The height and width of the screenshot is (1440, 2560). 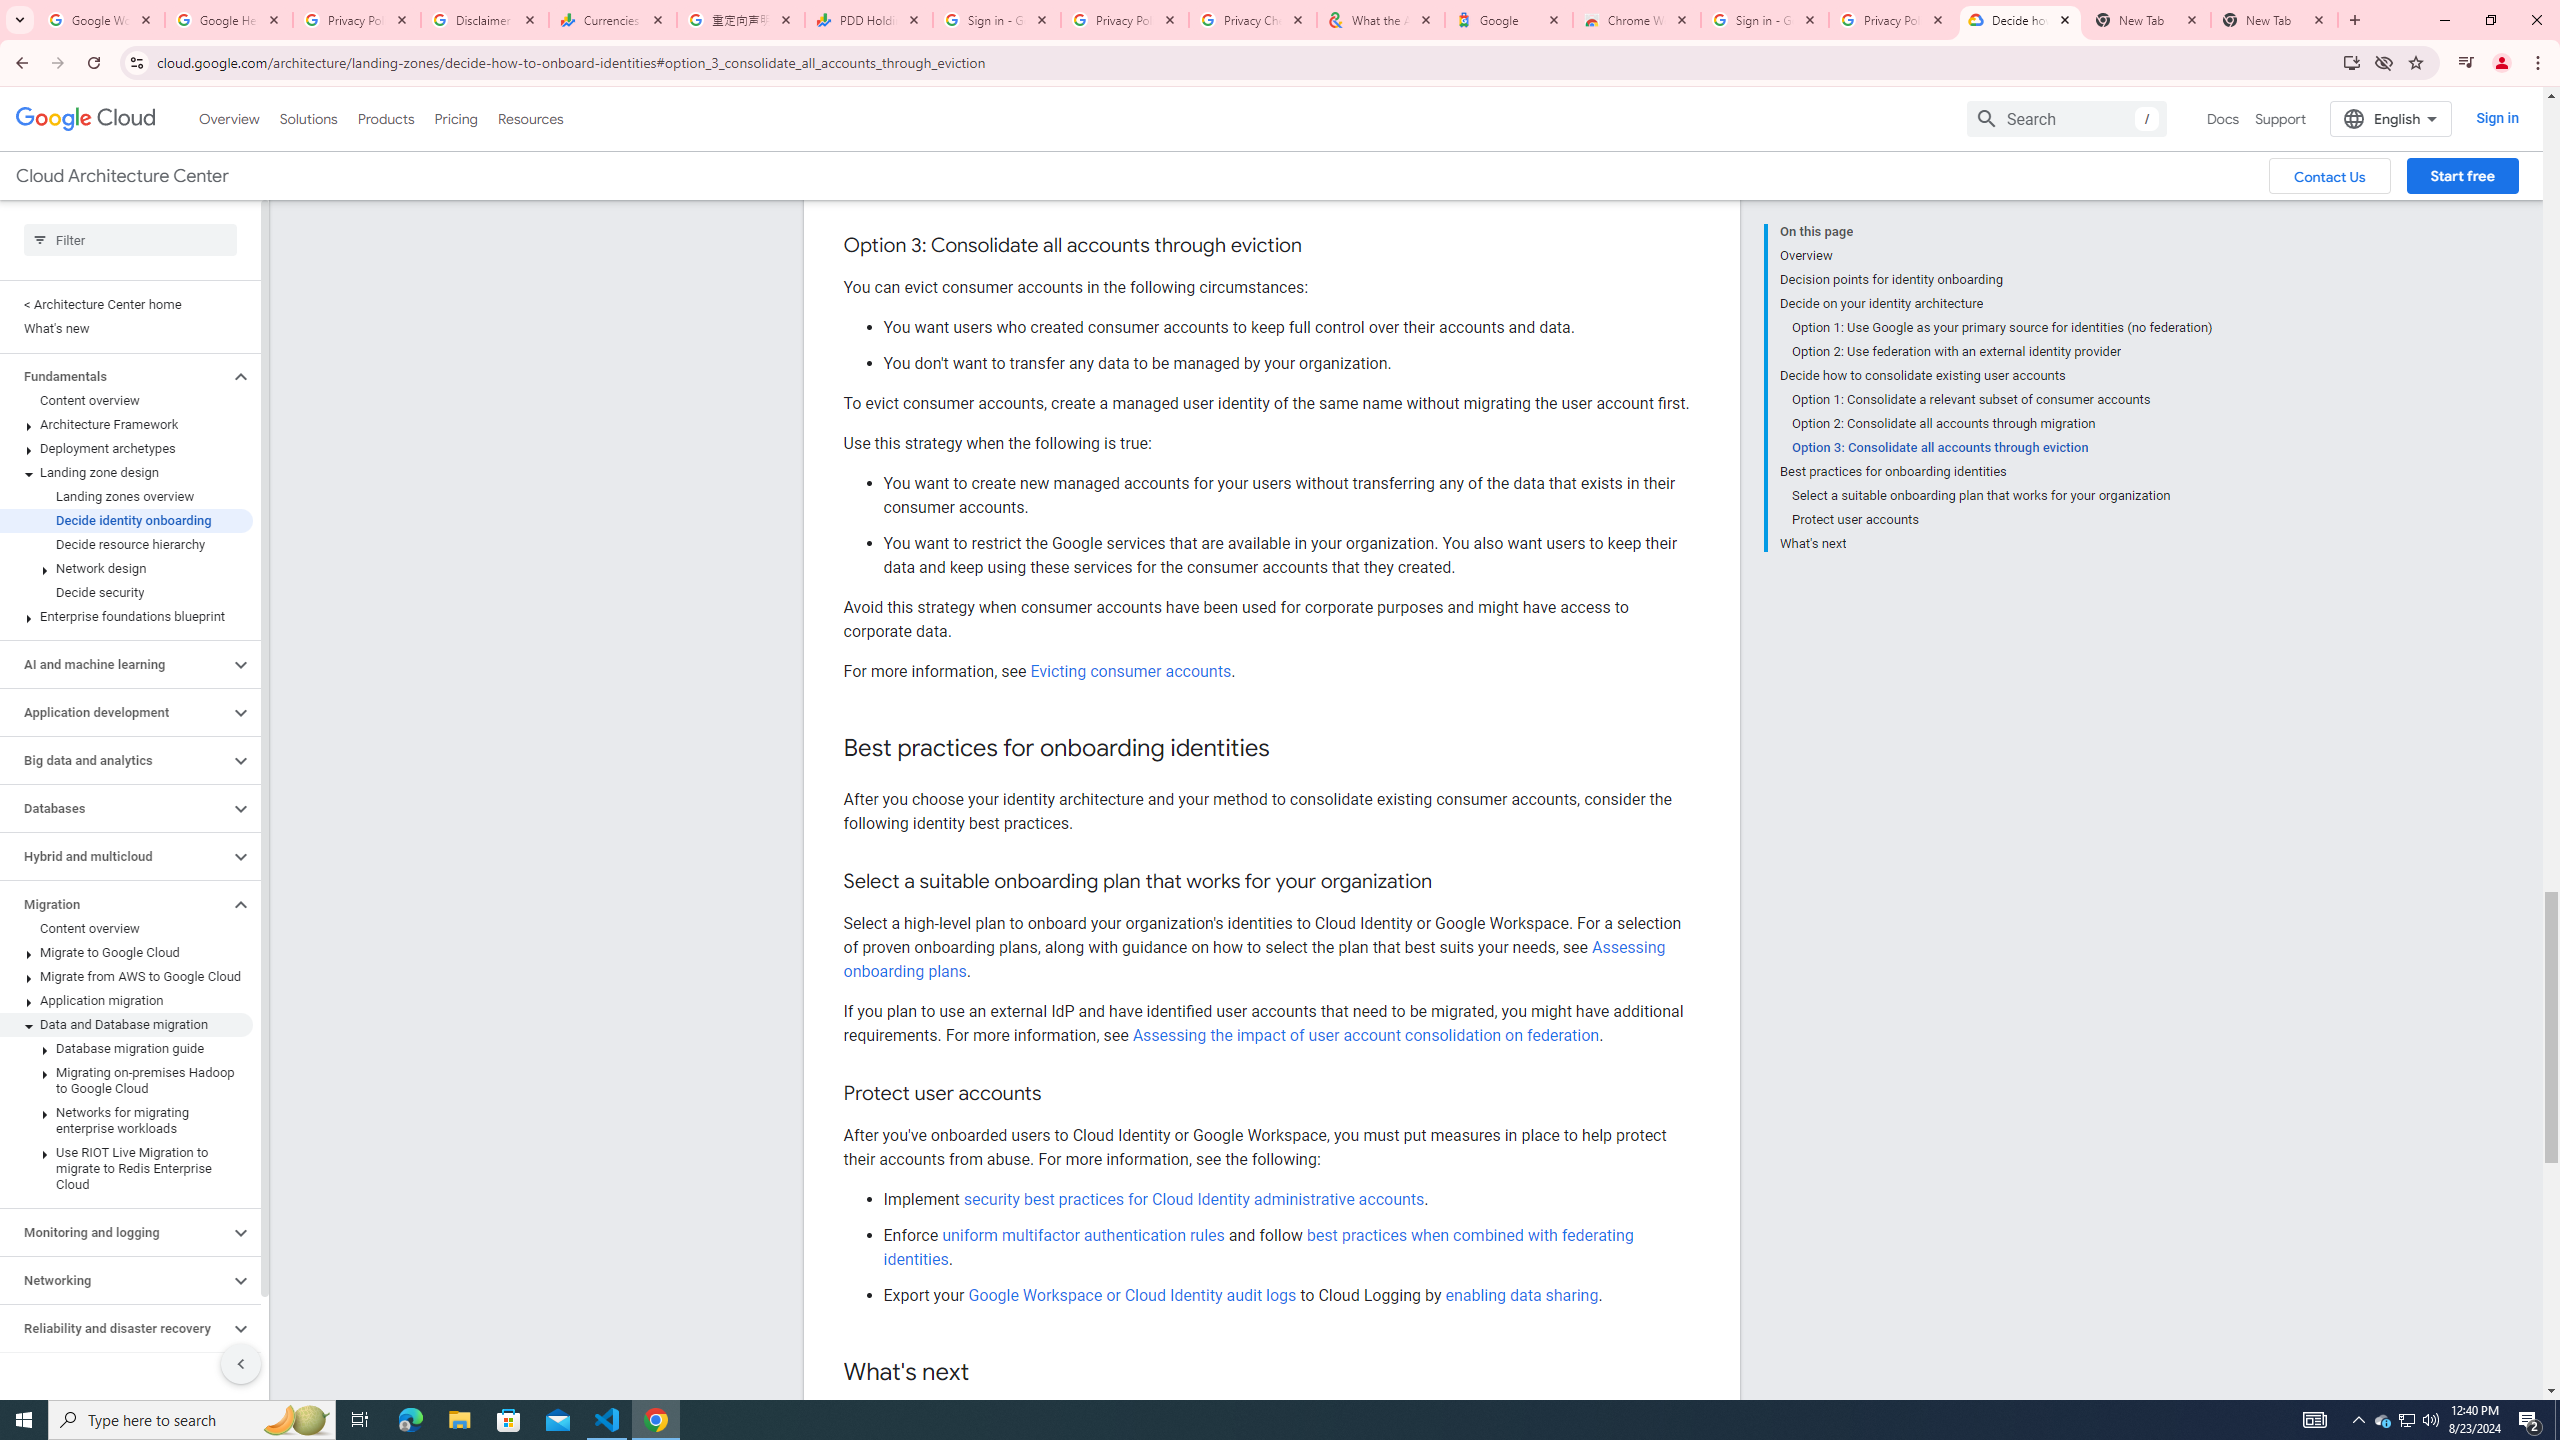 What do you see at coordinates (126, 304) in the screenshot?
I see `< Architecture Center home` at bounding box center [126, 304].